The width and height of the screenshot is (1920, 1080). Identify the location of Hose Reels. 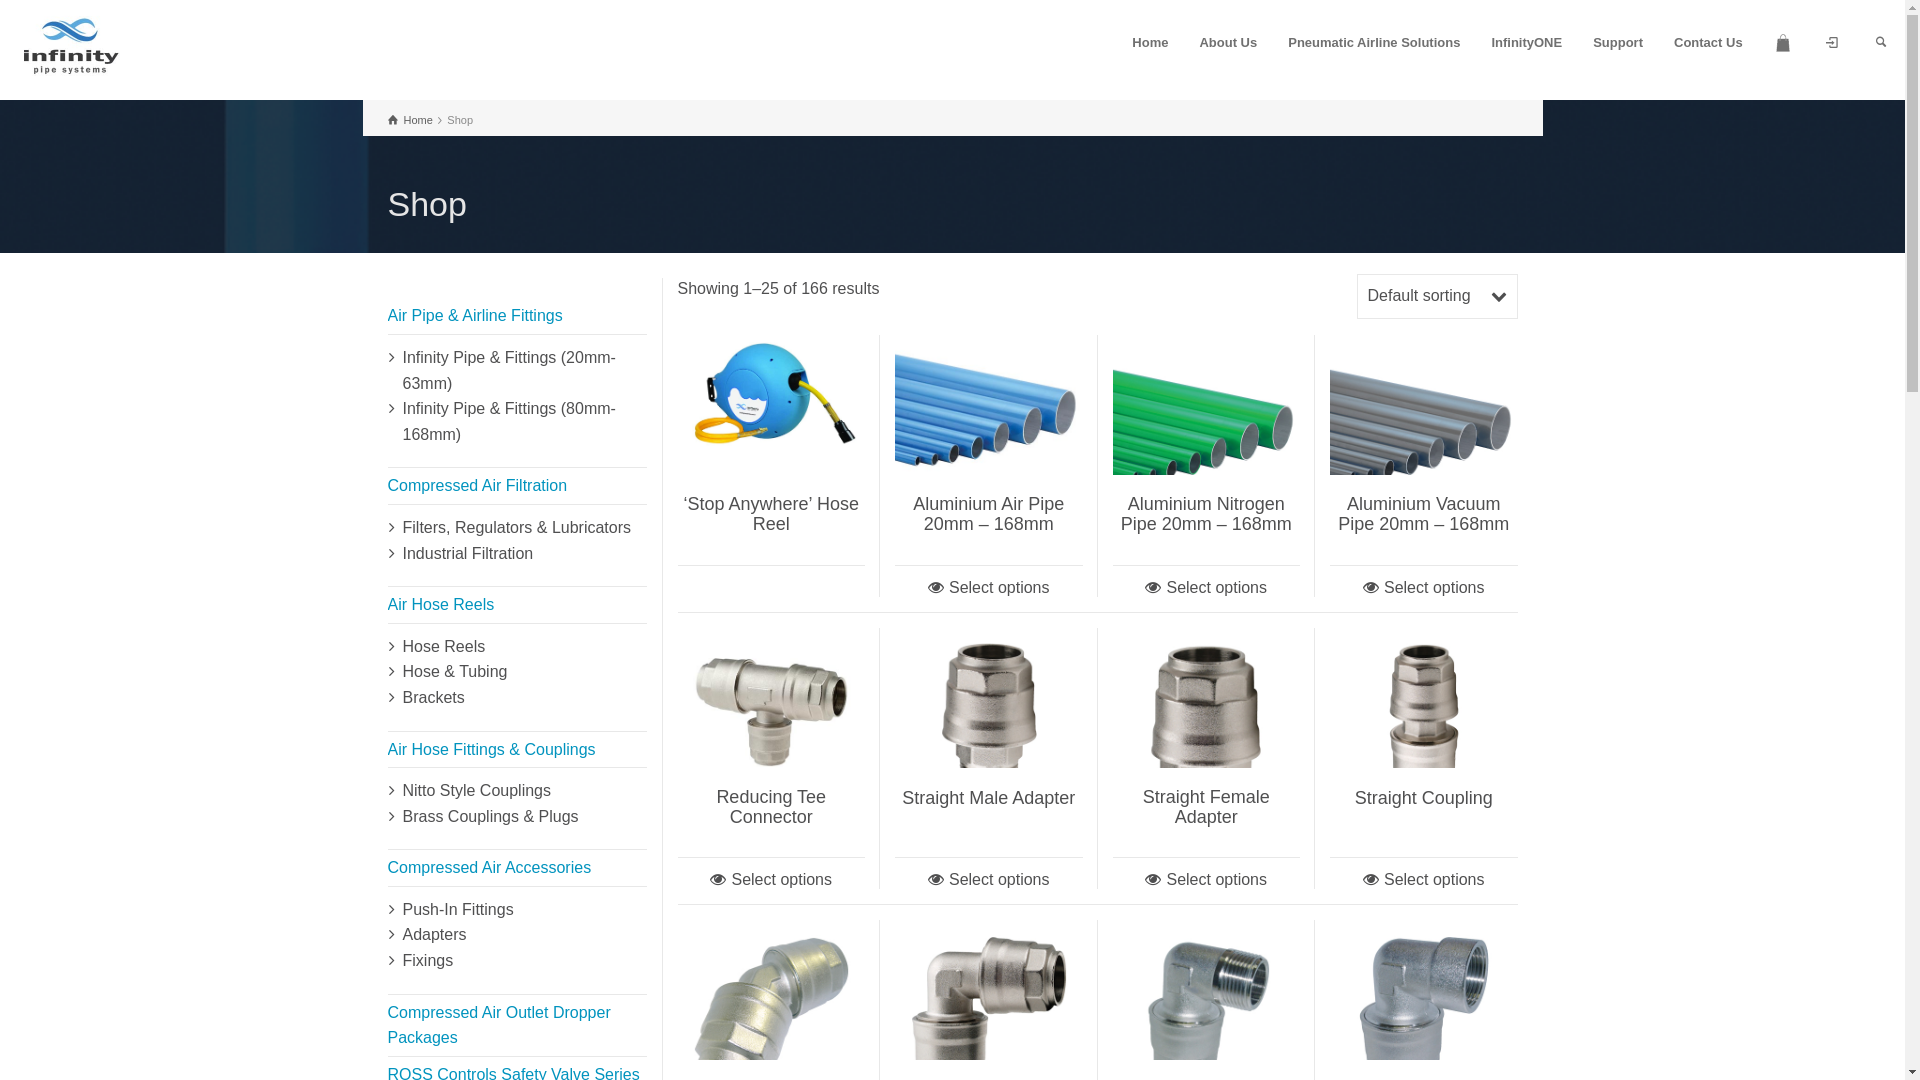
(444, 646).